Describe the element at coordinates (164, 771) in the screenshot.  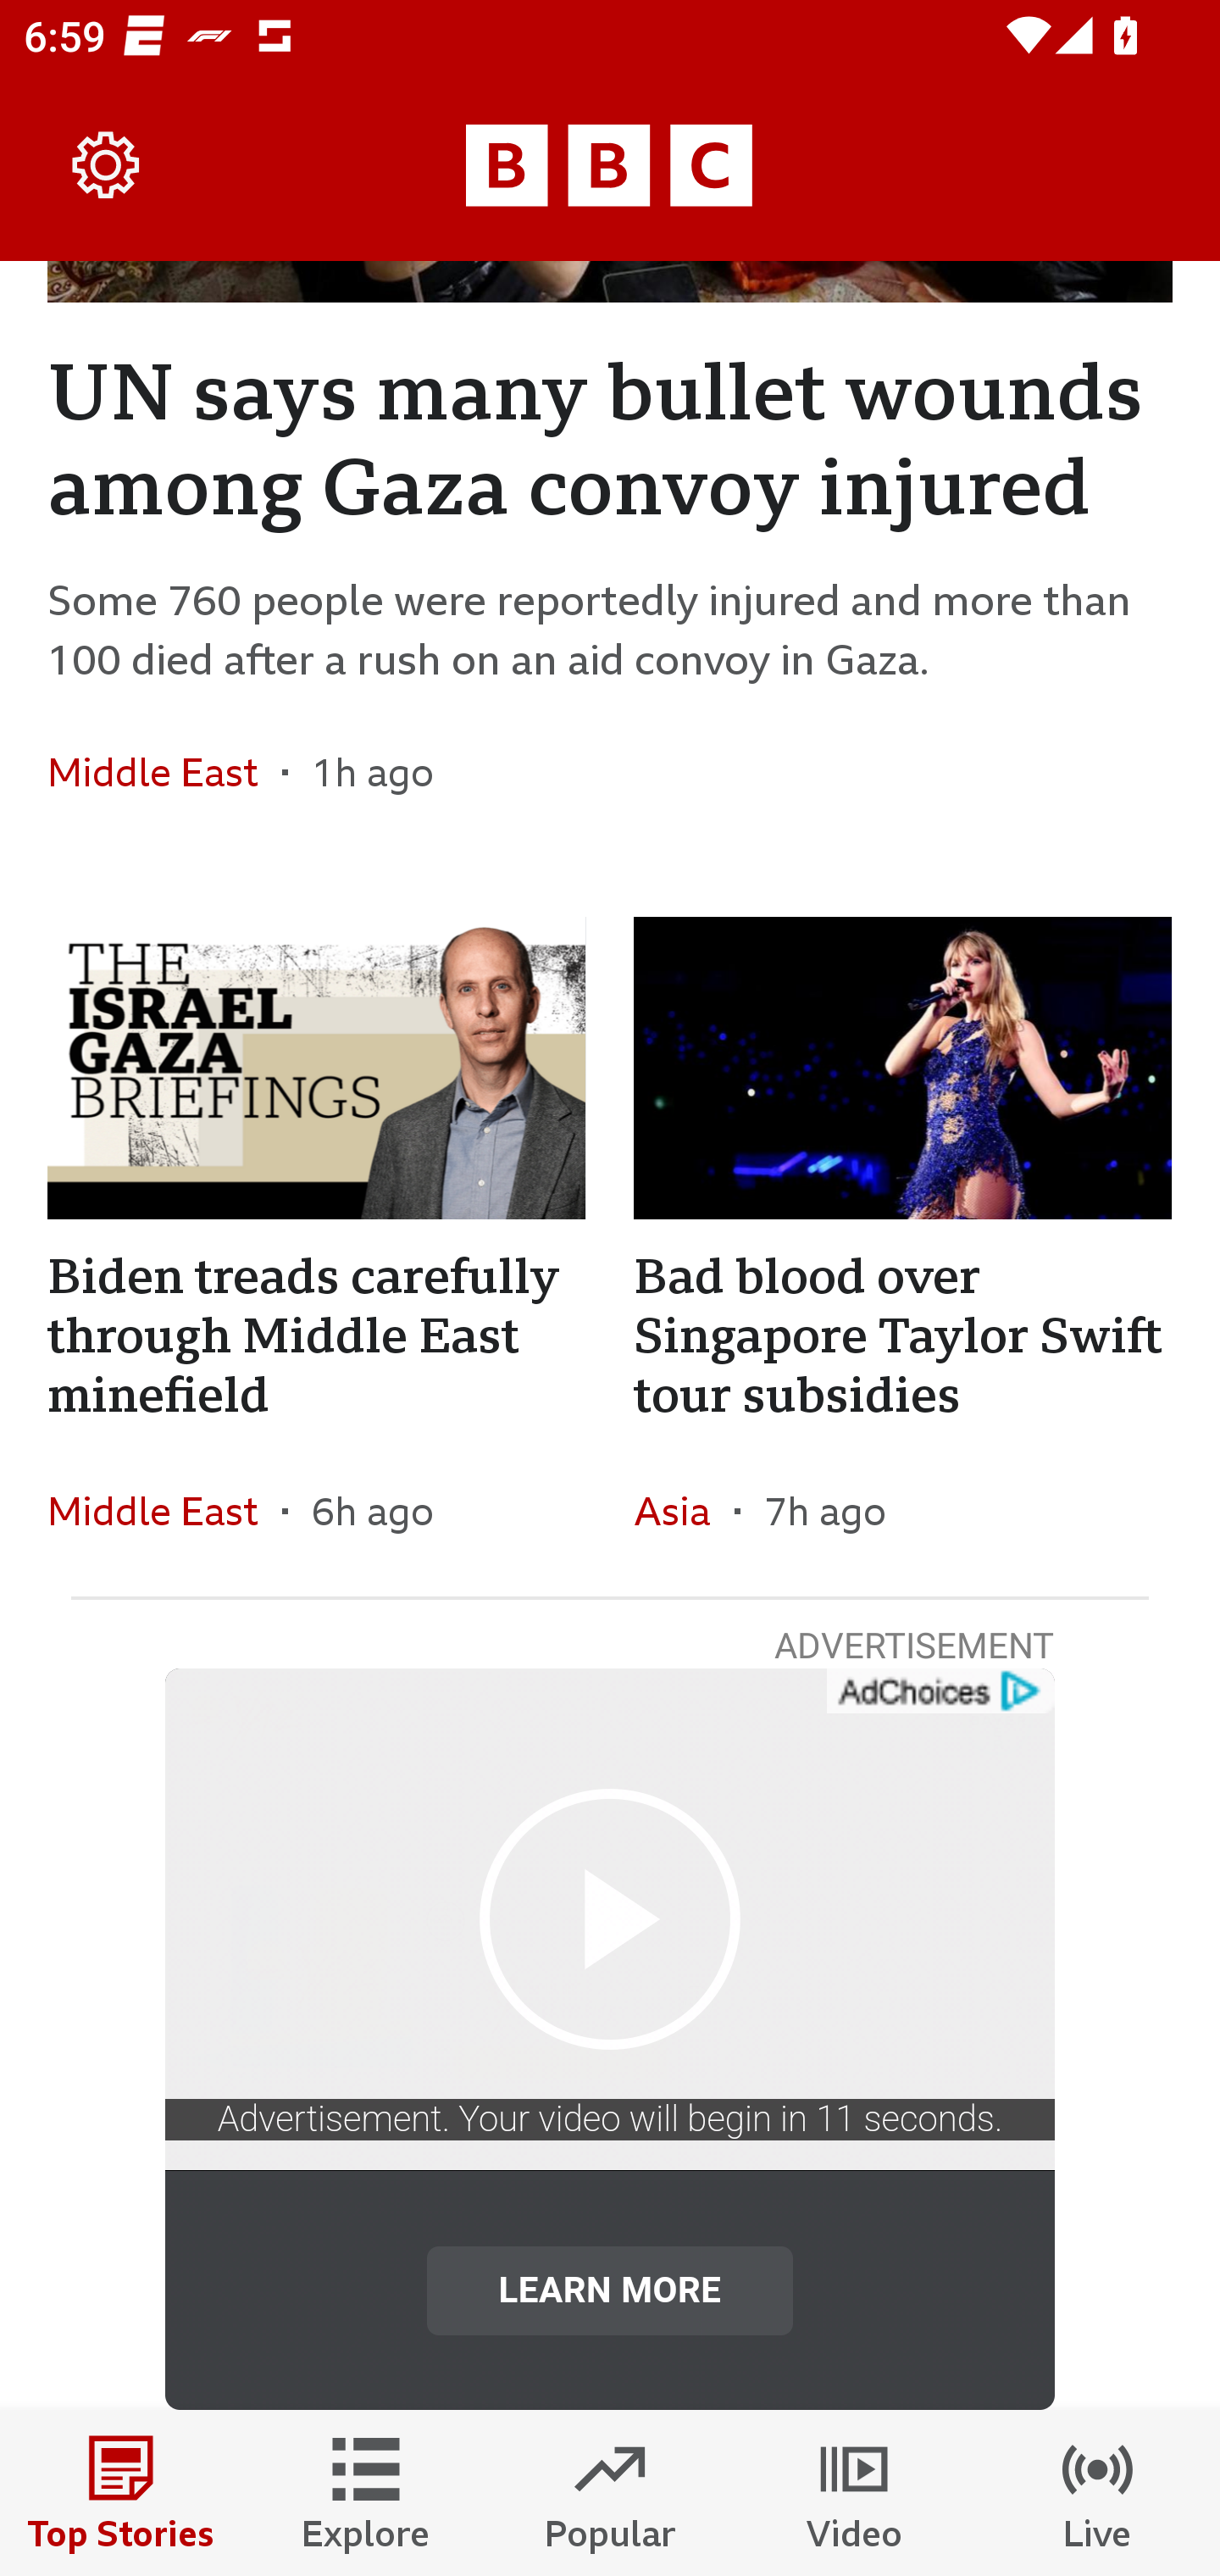
I see `Middle East In the section Middle East` at that location.